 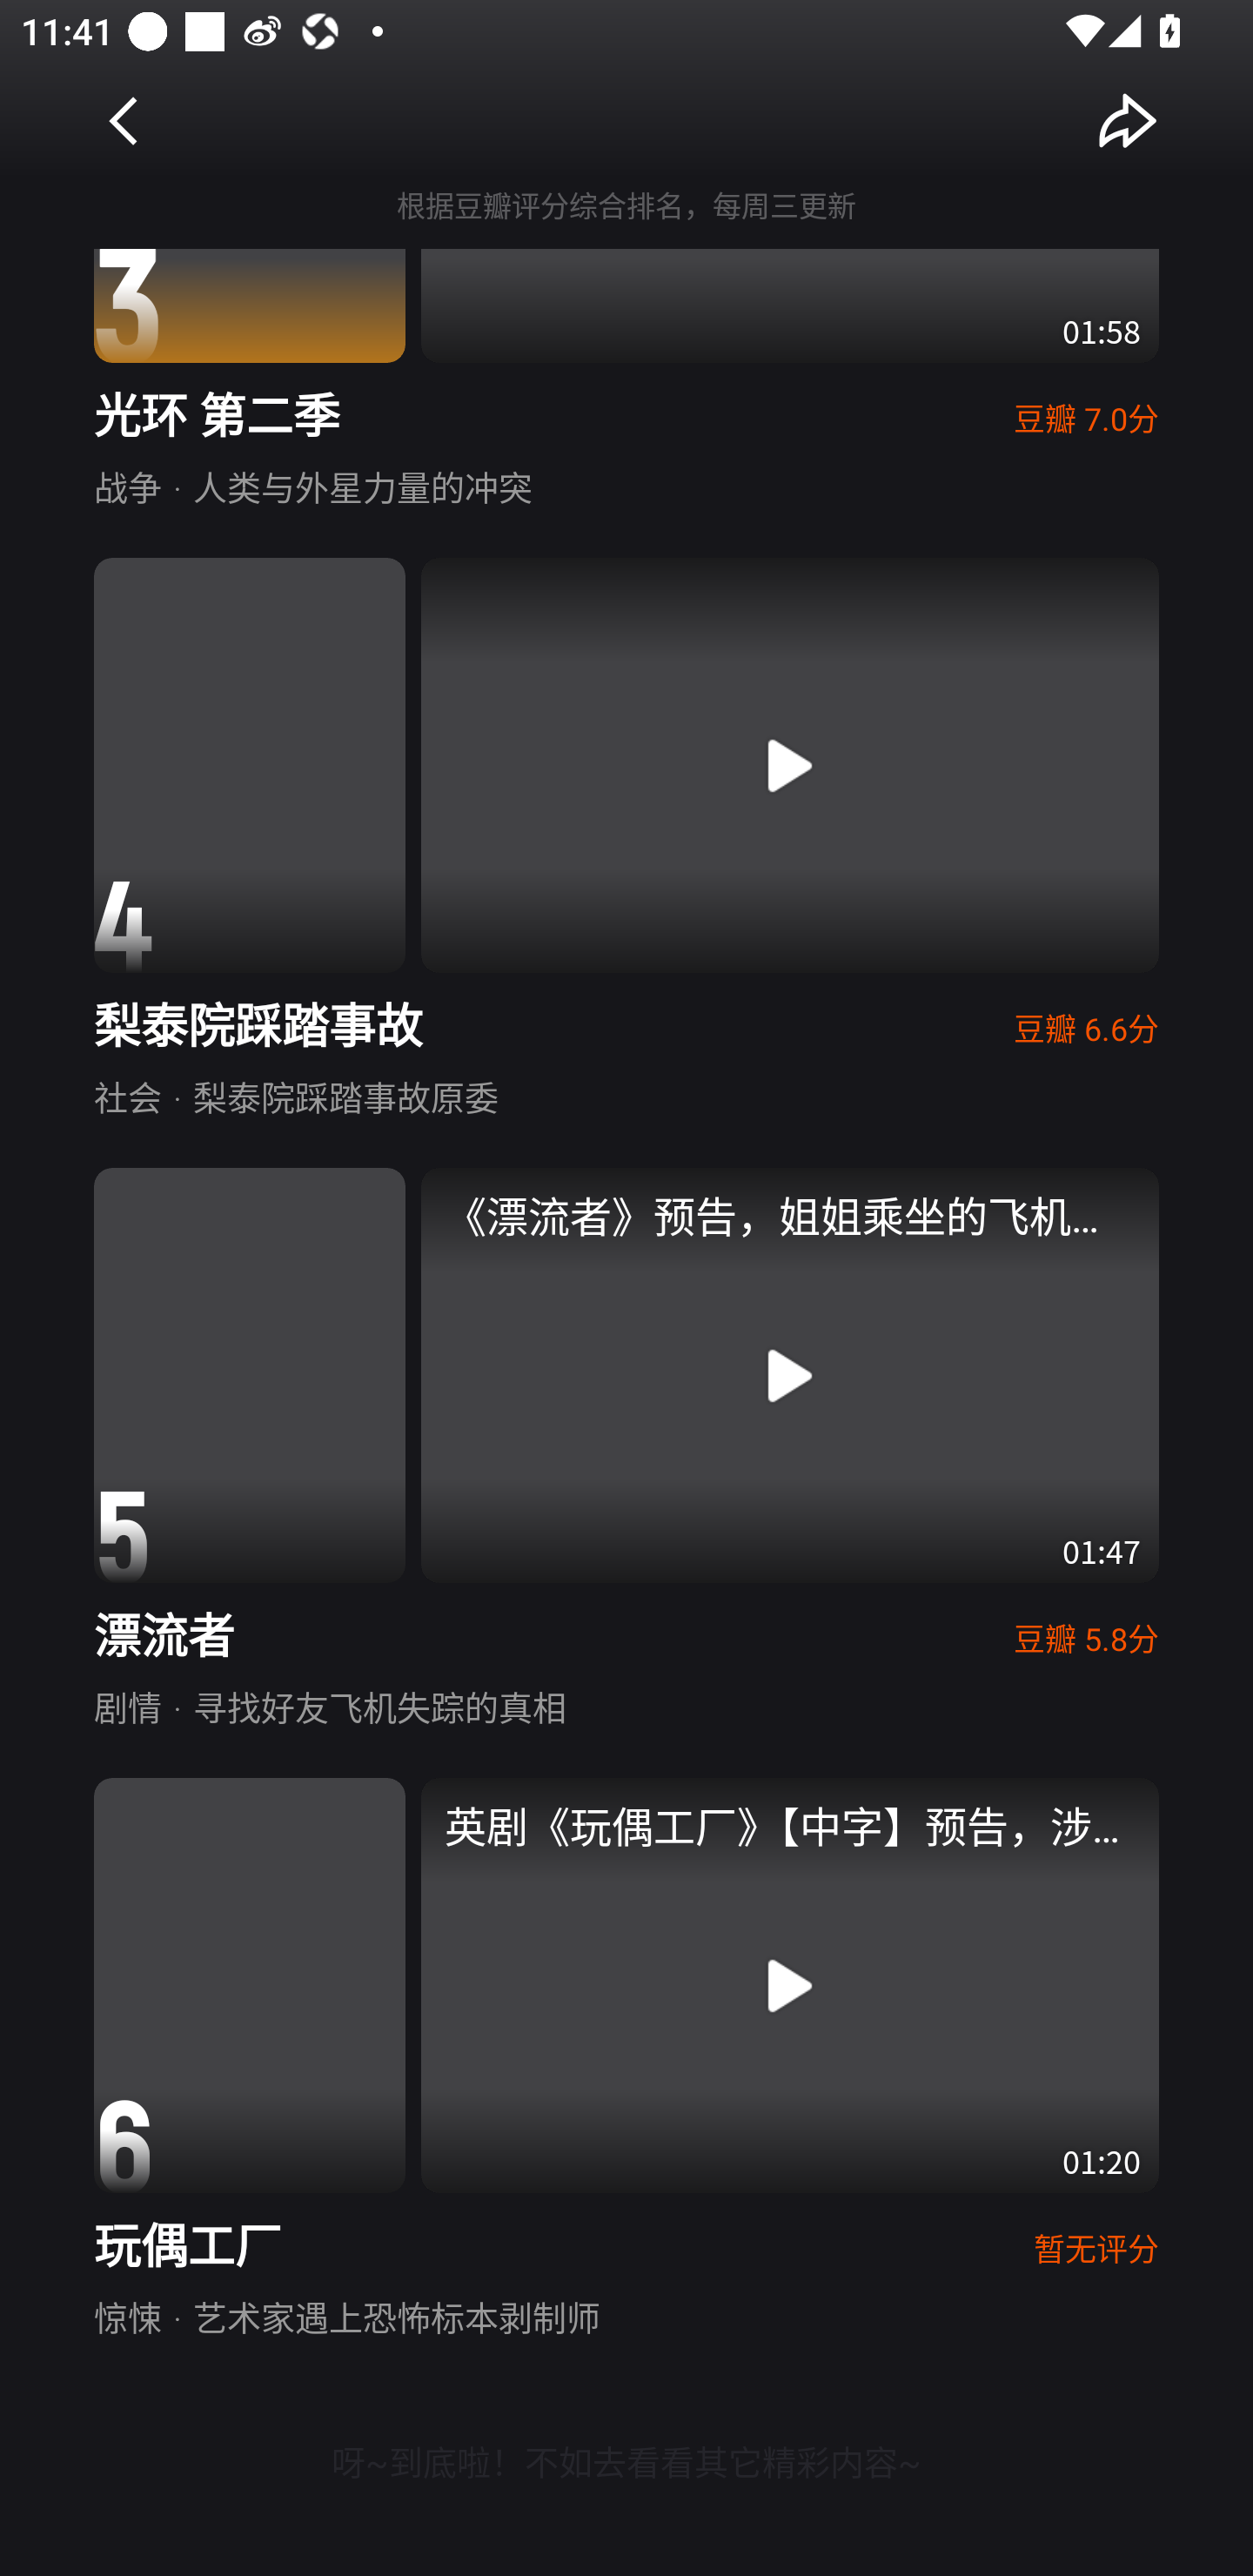 What do you see at coordinates (379, 1705) in the screenshot?
I see `寻找好友飞机失踪的真相` at bounding box center [379, 1705].